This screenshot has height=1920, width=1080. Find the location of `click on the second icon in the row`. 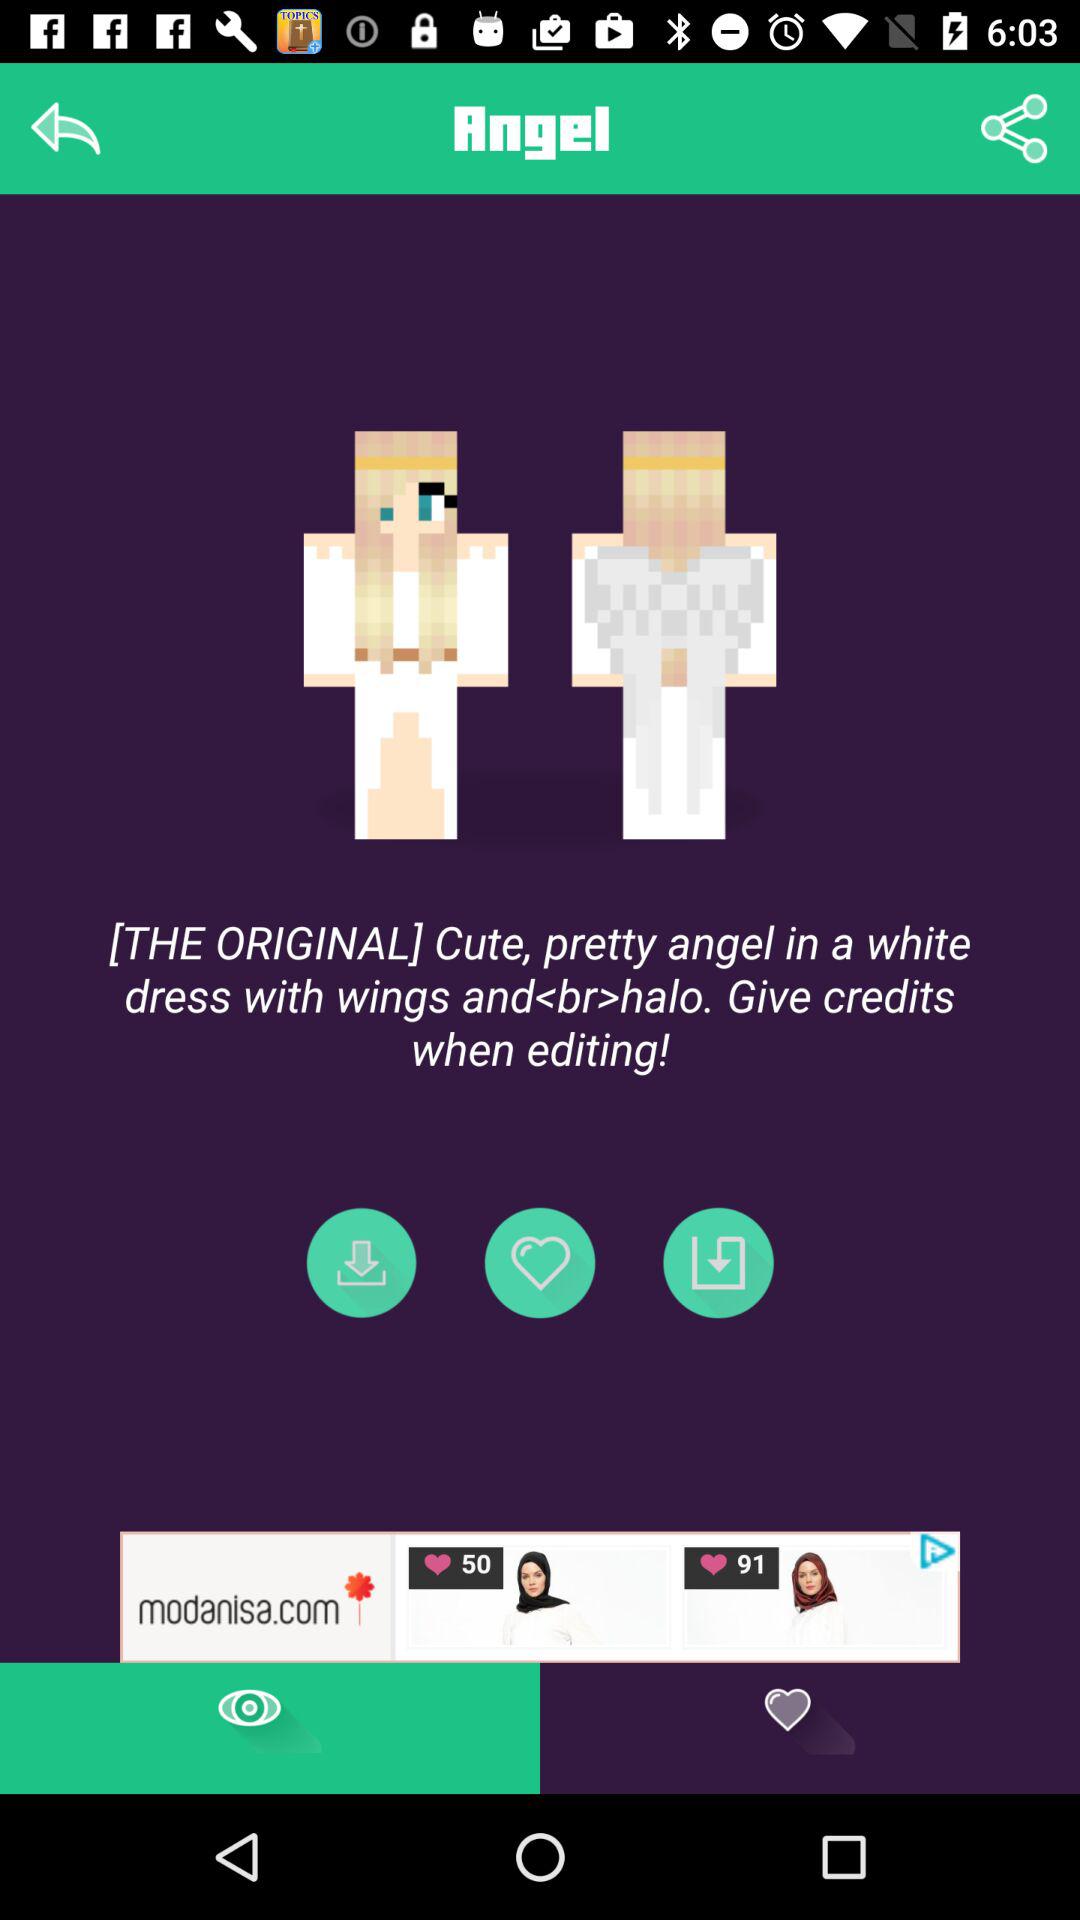

click on the second icon in the row is located at coordinates (540, 1263).